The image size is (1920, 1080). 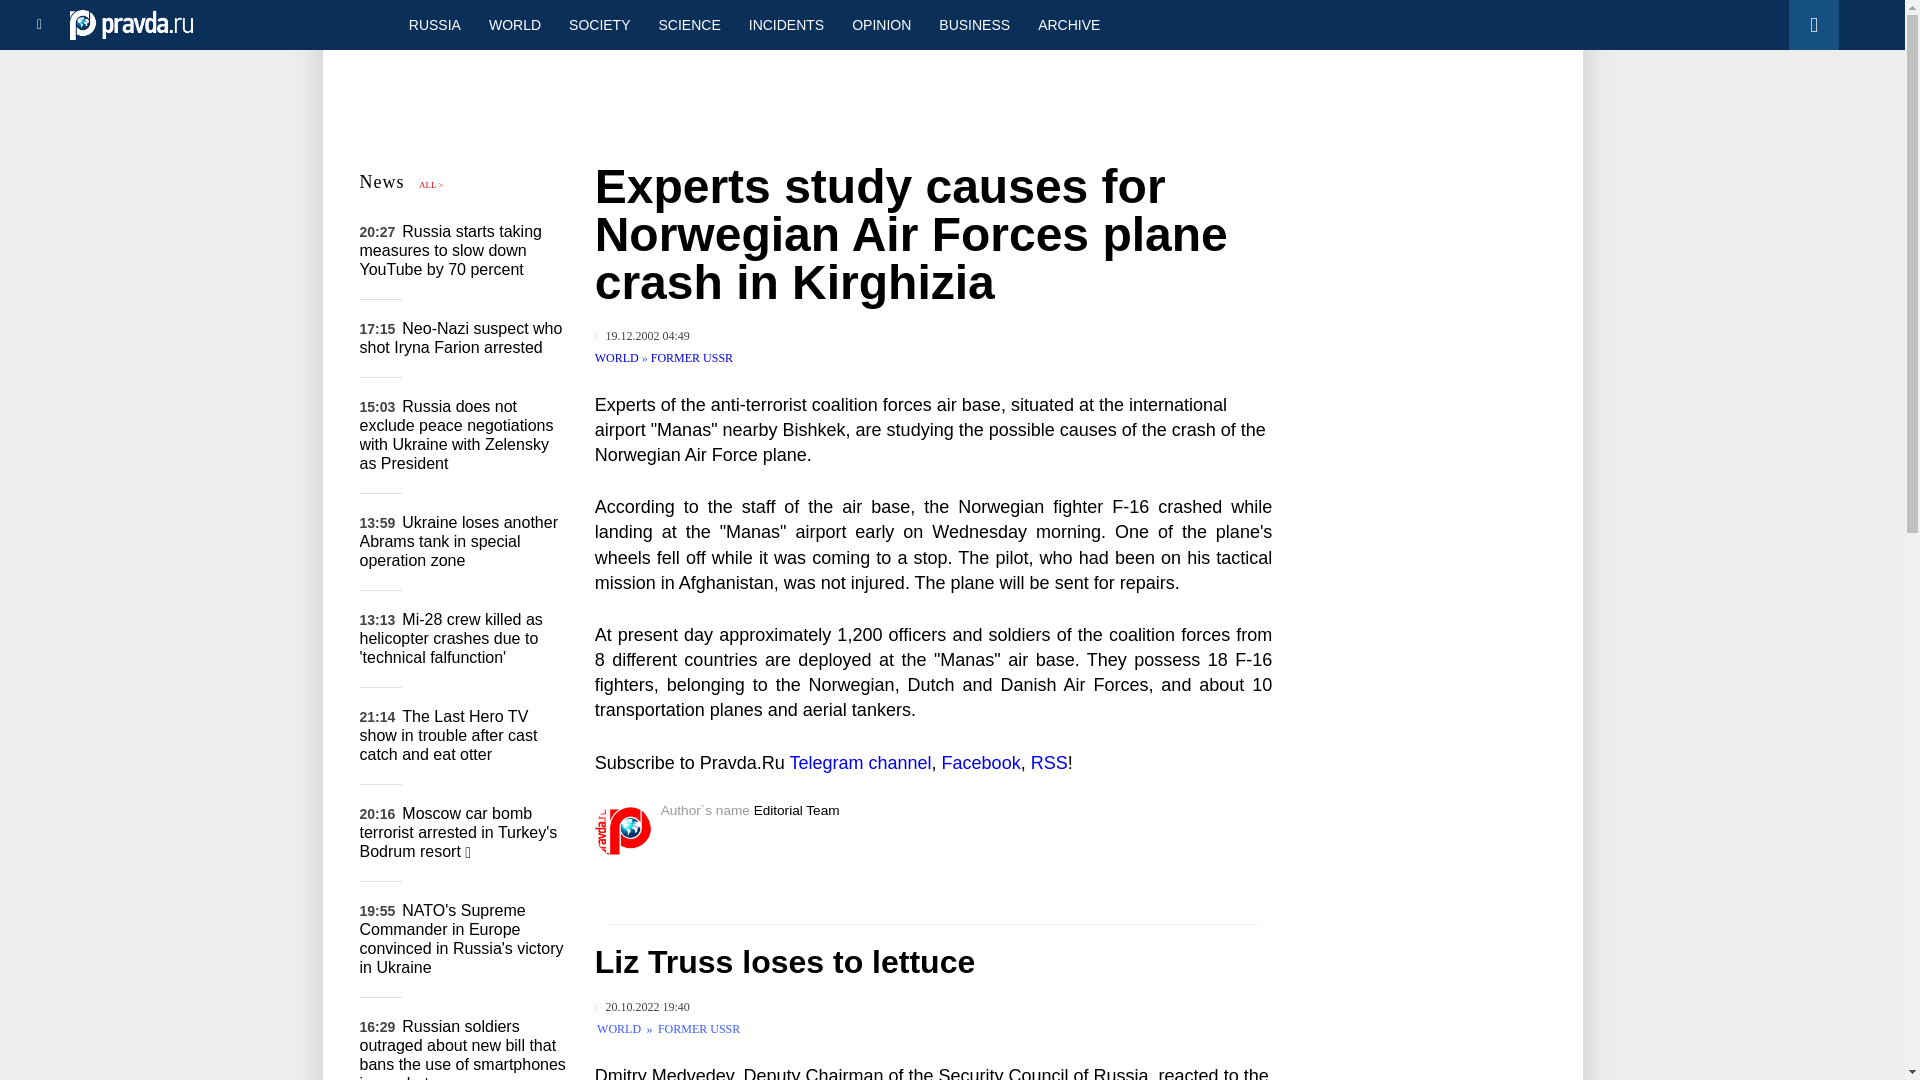 I want to click on SCIENCE, so click(x=690, y=24).